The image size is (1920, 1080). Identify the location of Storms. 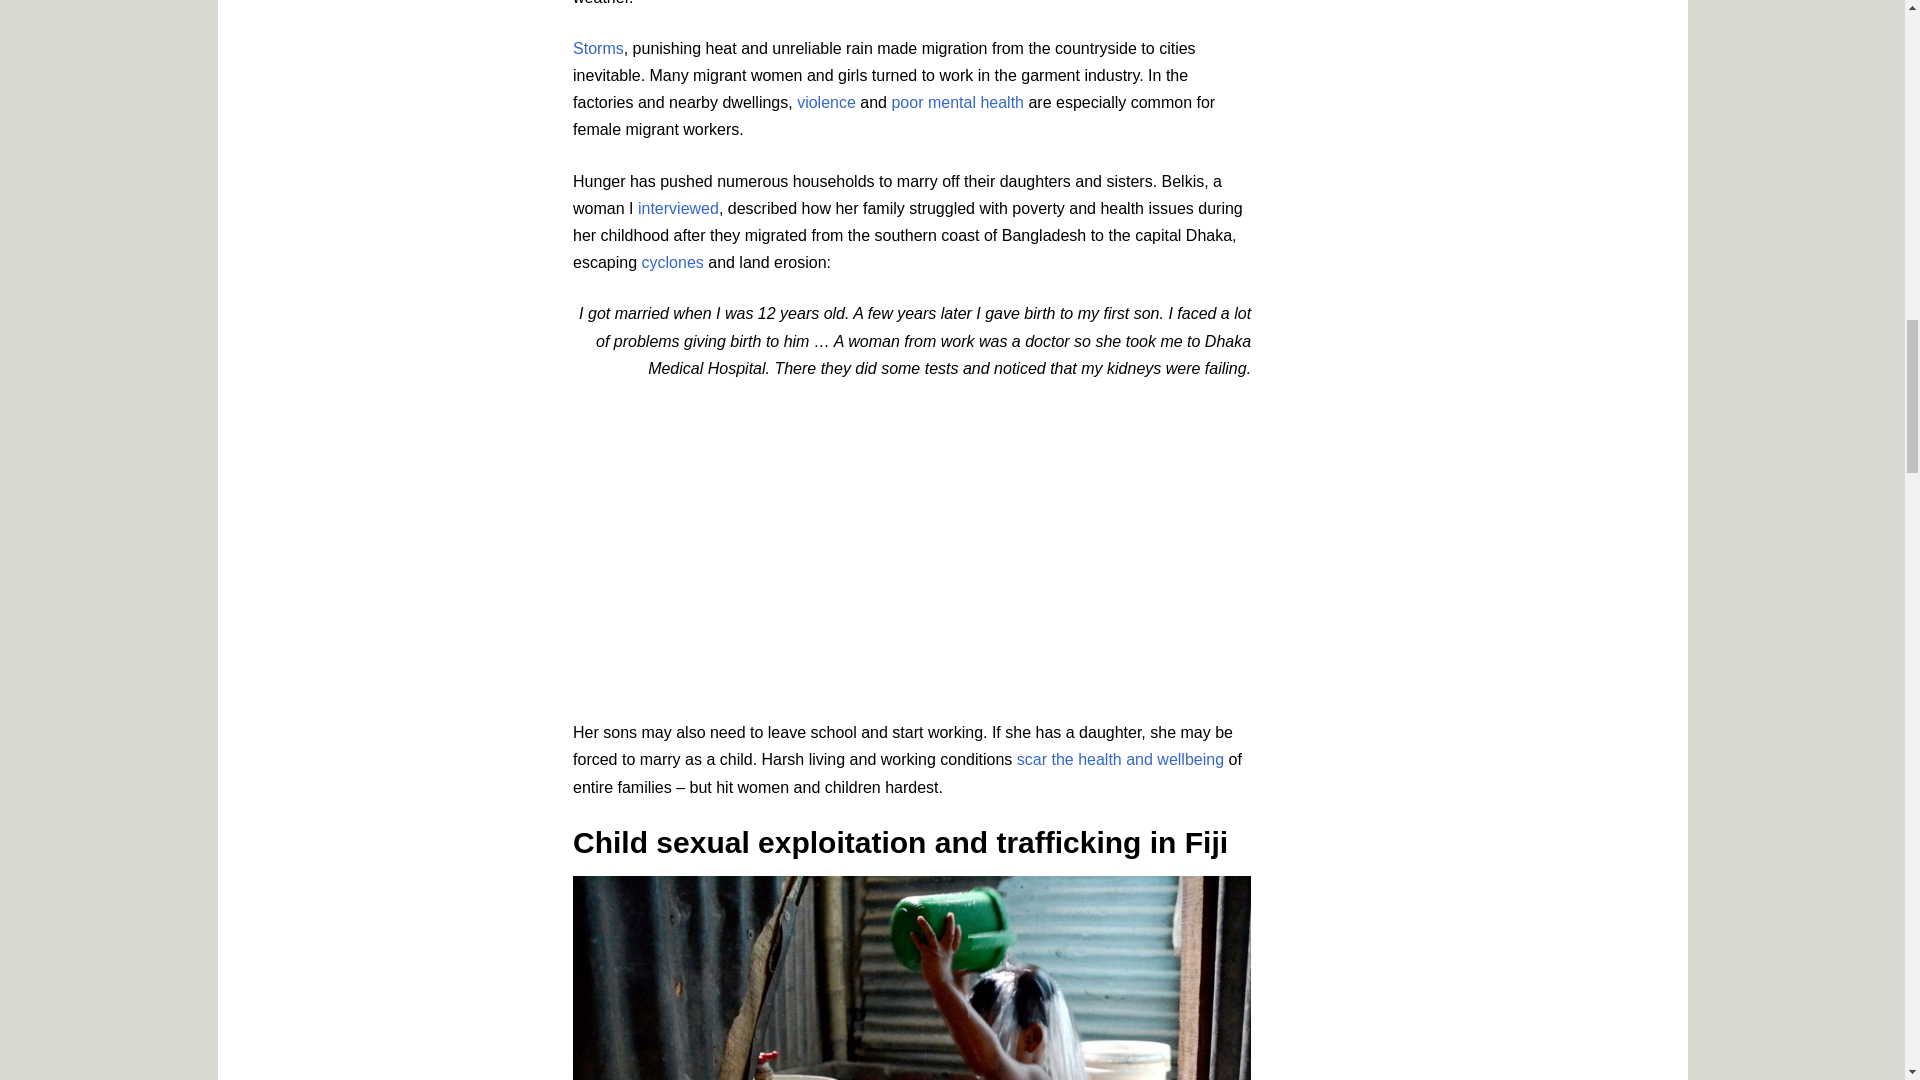
(598, 48).